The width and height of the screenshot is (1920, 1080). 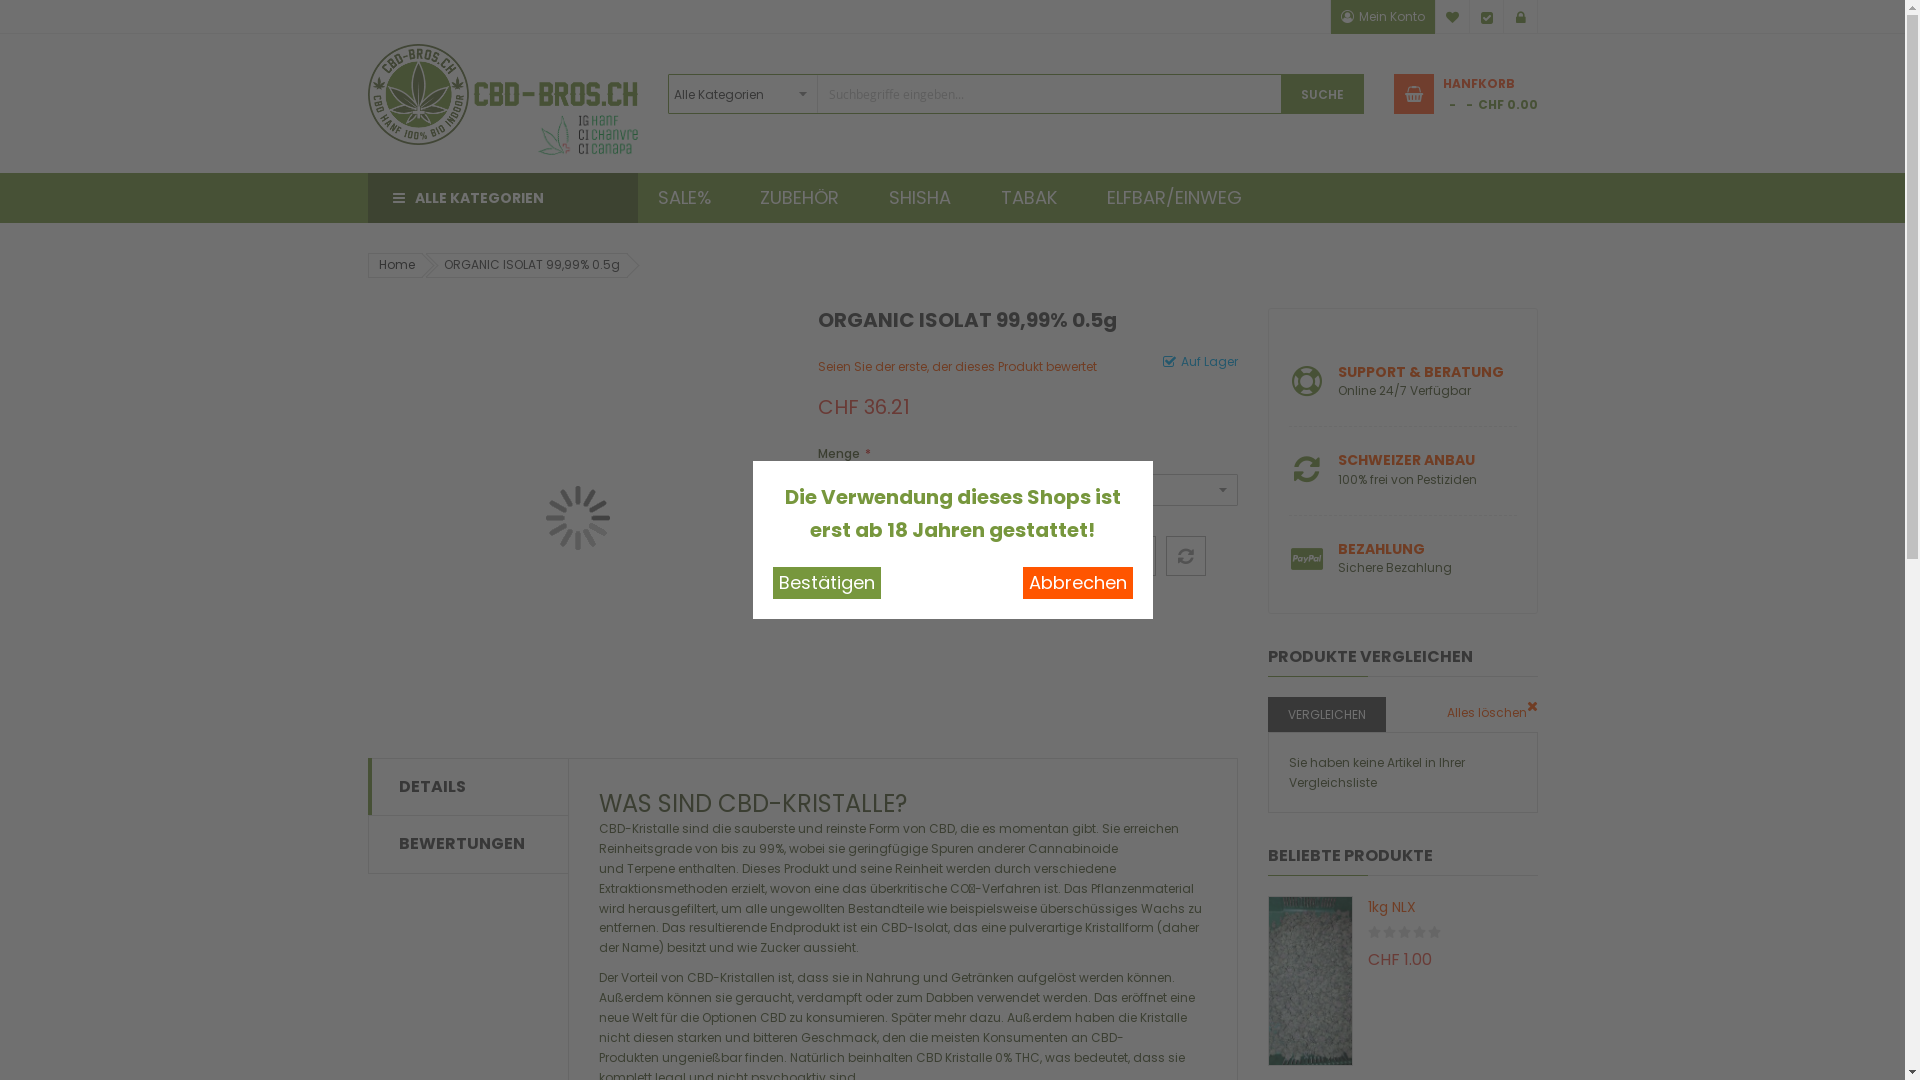 What do you see at coordinates (1487, 17) in the screenshot?
I see `Kasse` at bounding box center [1487, 17].